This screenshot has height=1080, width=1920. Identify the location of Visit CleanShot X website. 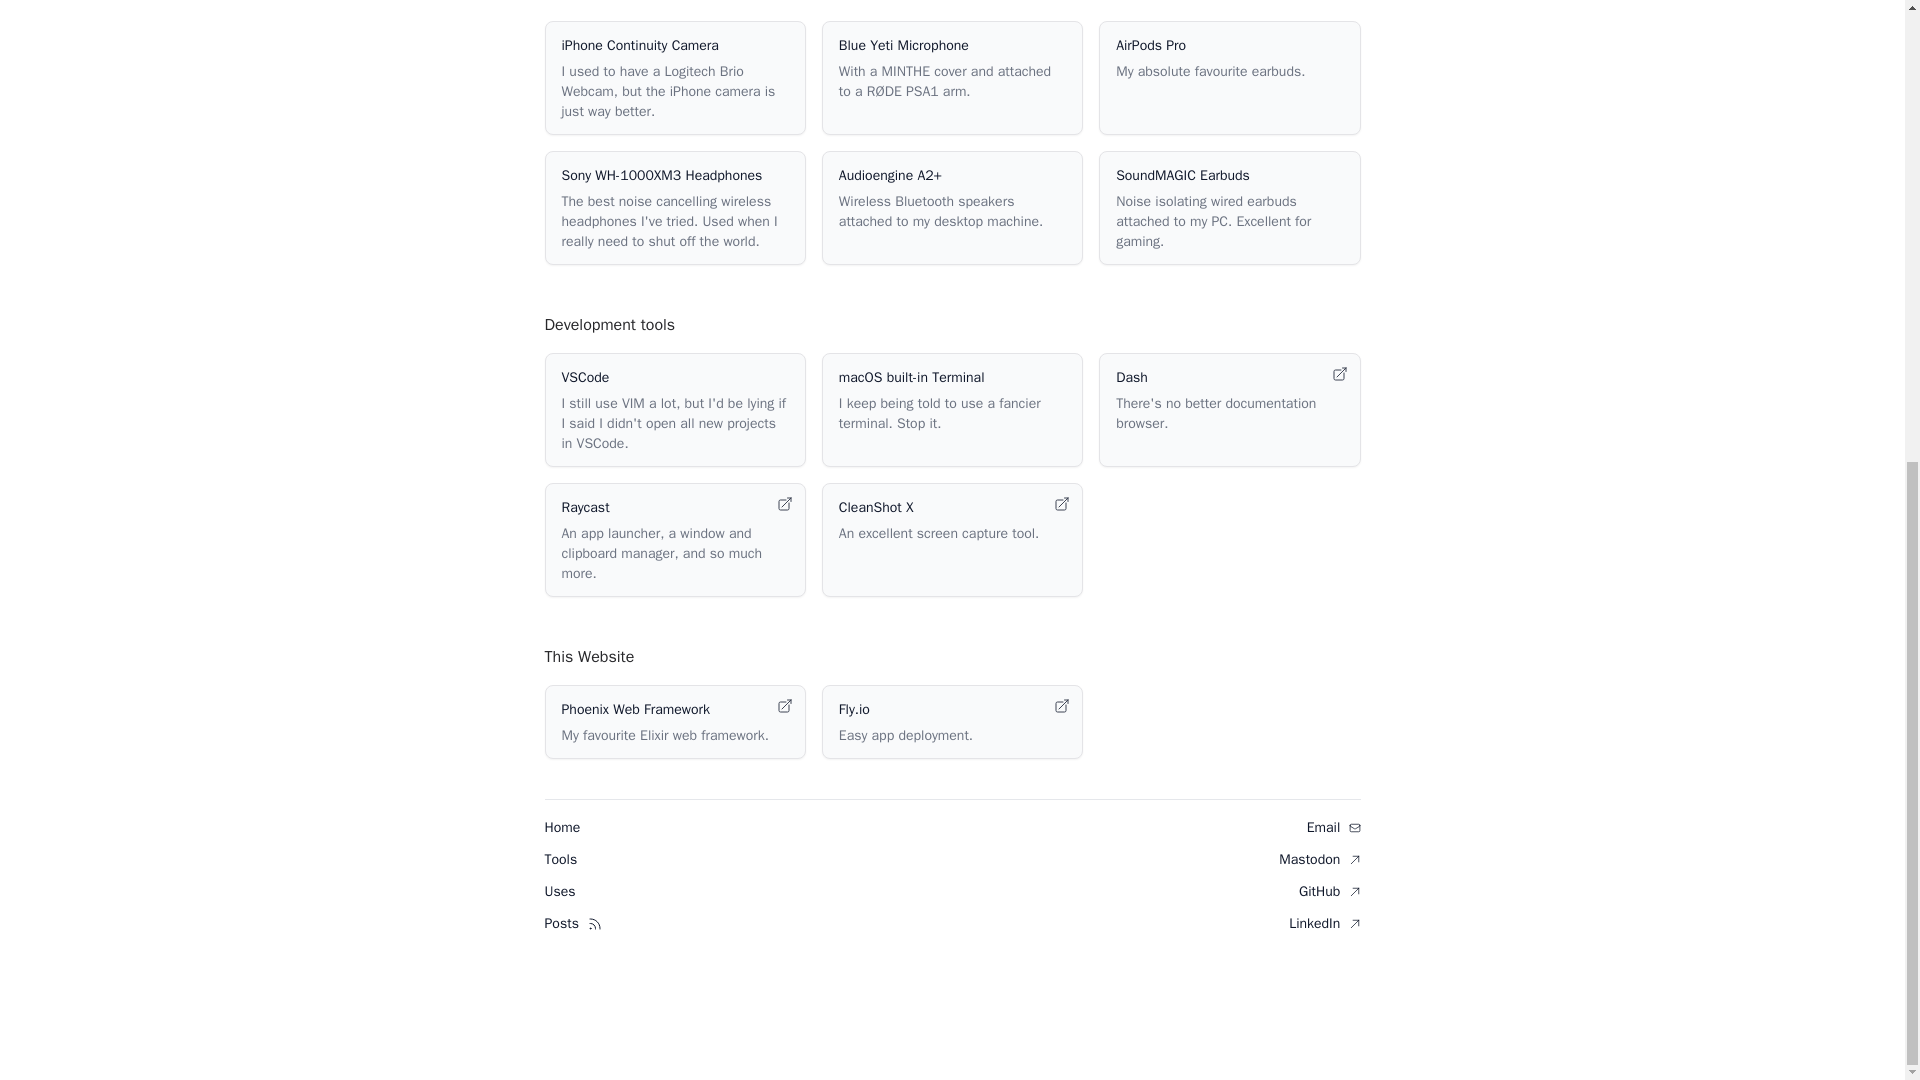
(952, 540).